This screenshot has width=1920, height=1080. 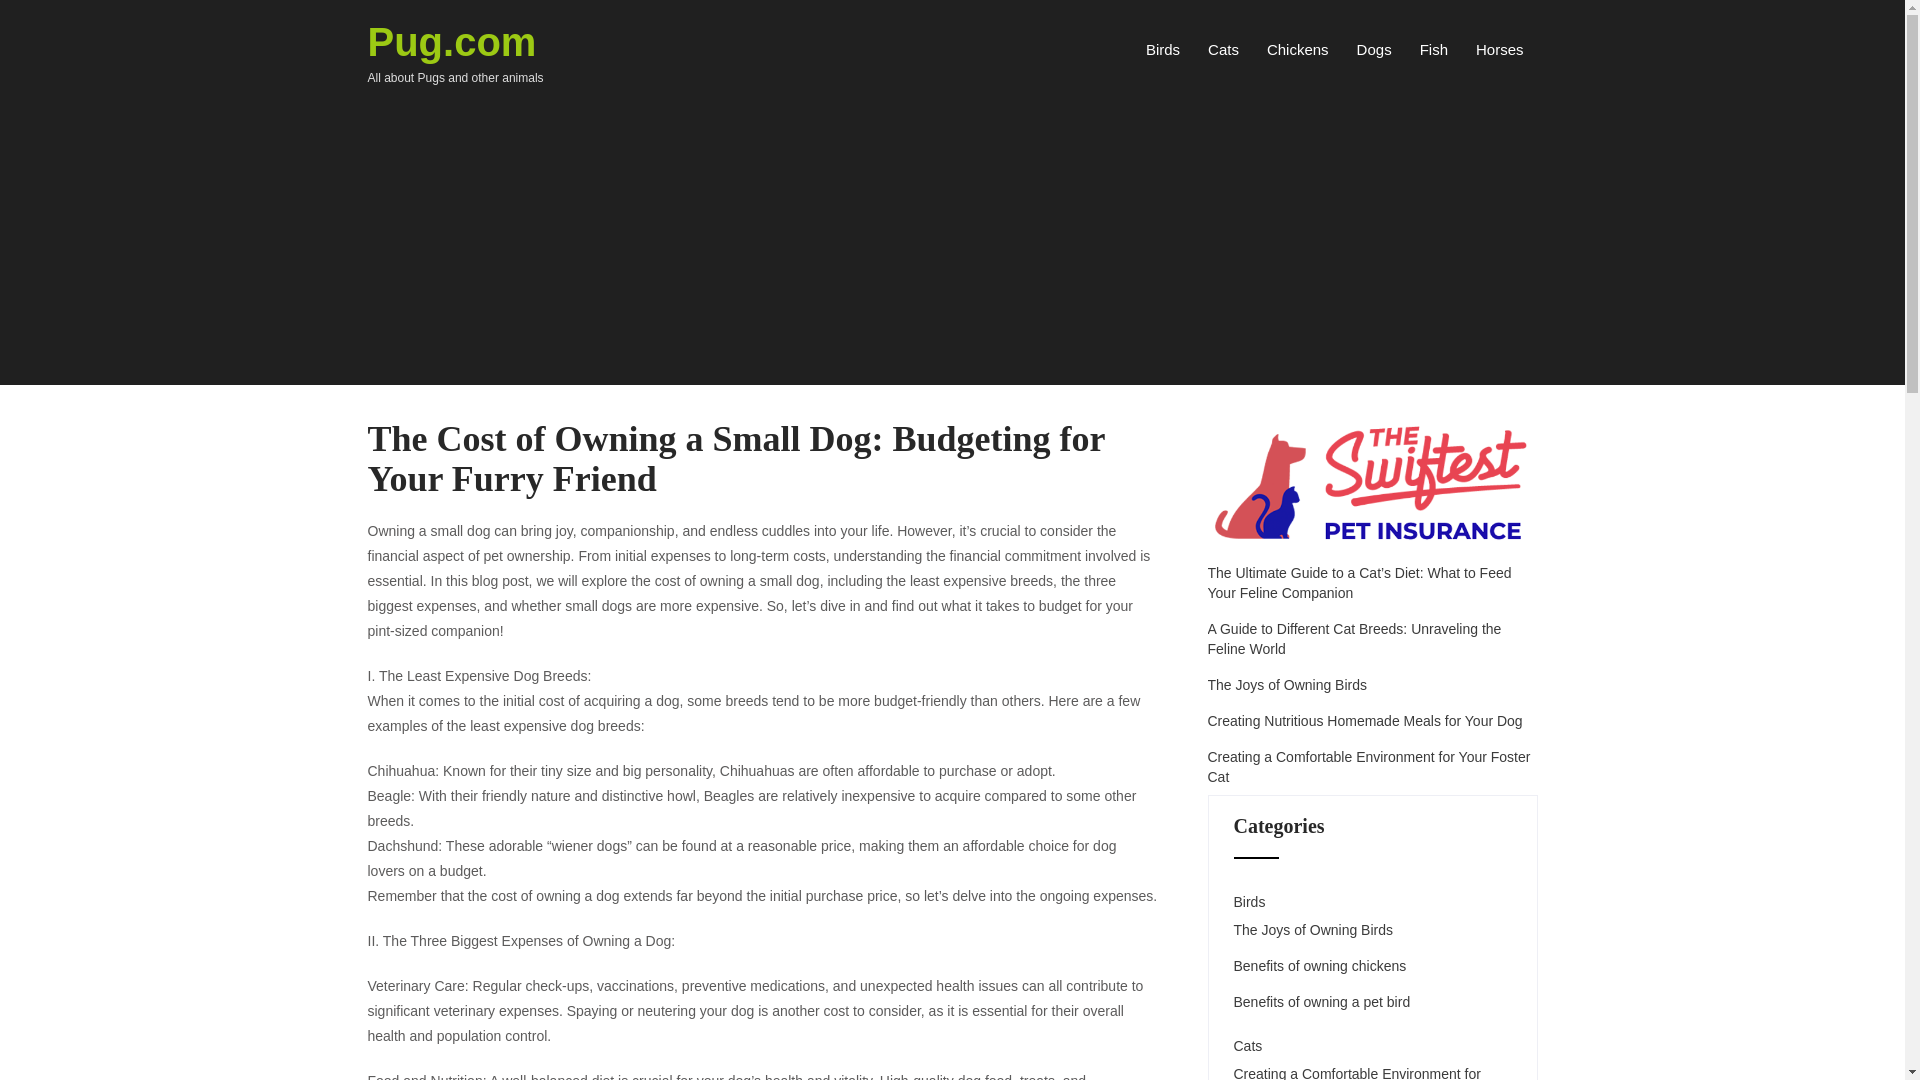 What do you see at coordinates (1287, 685) in the screenshot?
I see `Chickens` at bounding box center [1287, 685].